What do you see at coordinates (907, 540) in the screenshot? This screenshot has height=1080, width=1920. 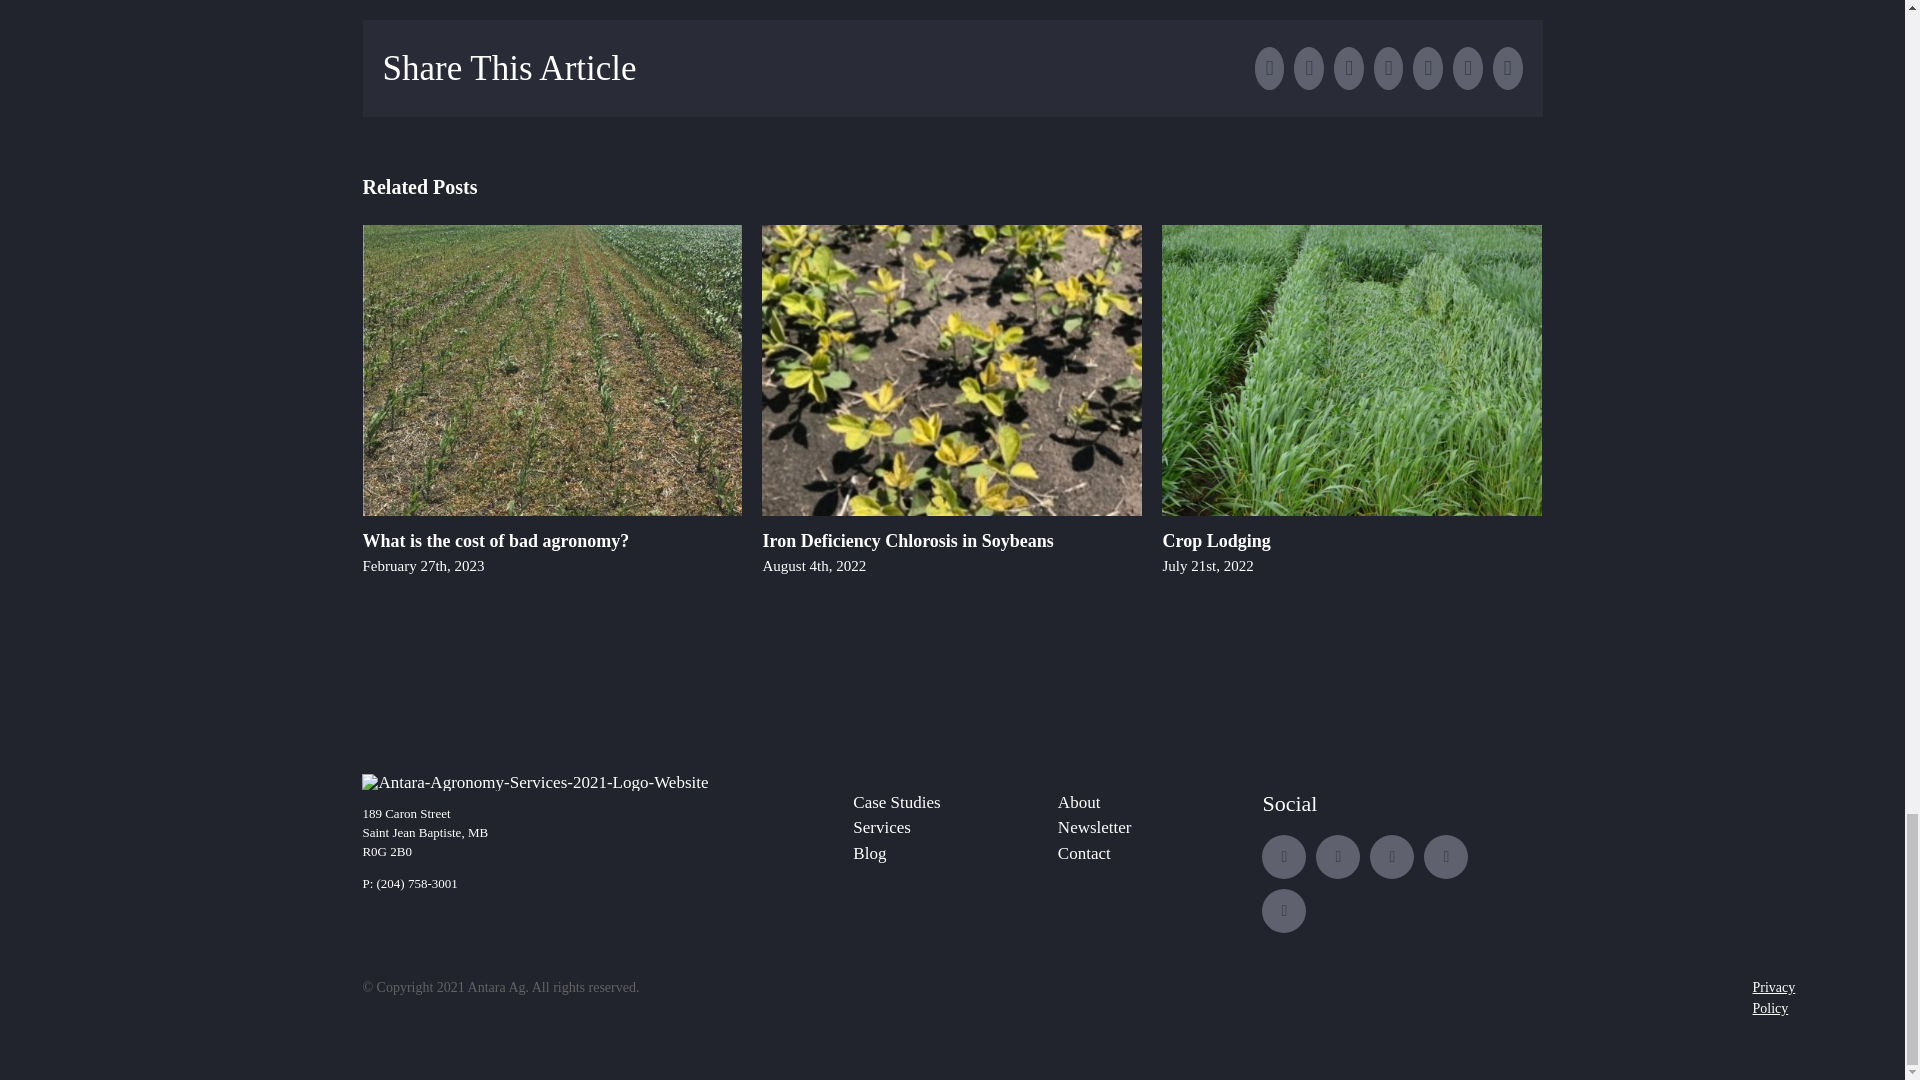 I see `Iron Deficiency Chlorosis in Soybeans` at bounding box center [907, 540].